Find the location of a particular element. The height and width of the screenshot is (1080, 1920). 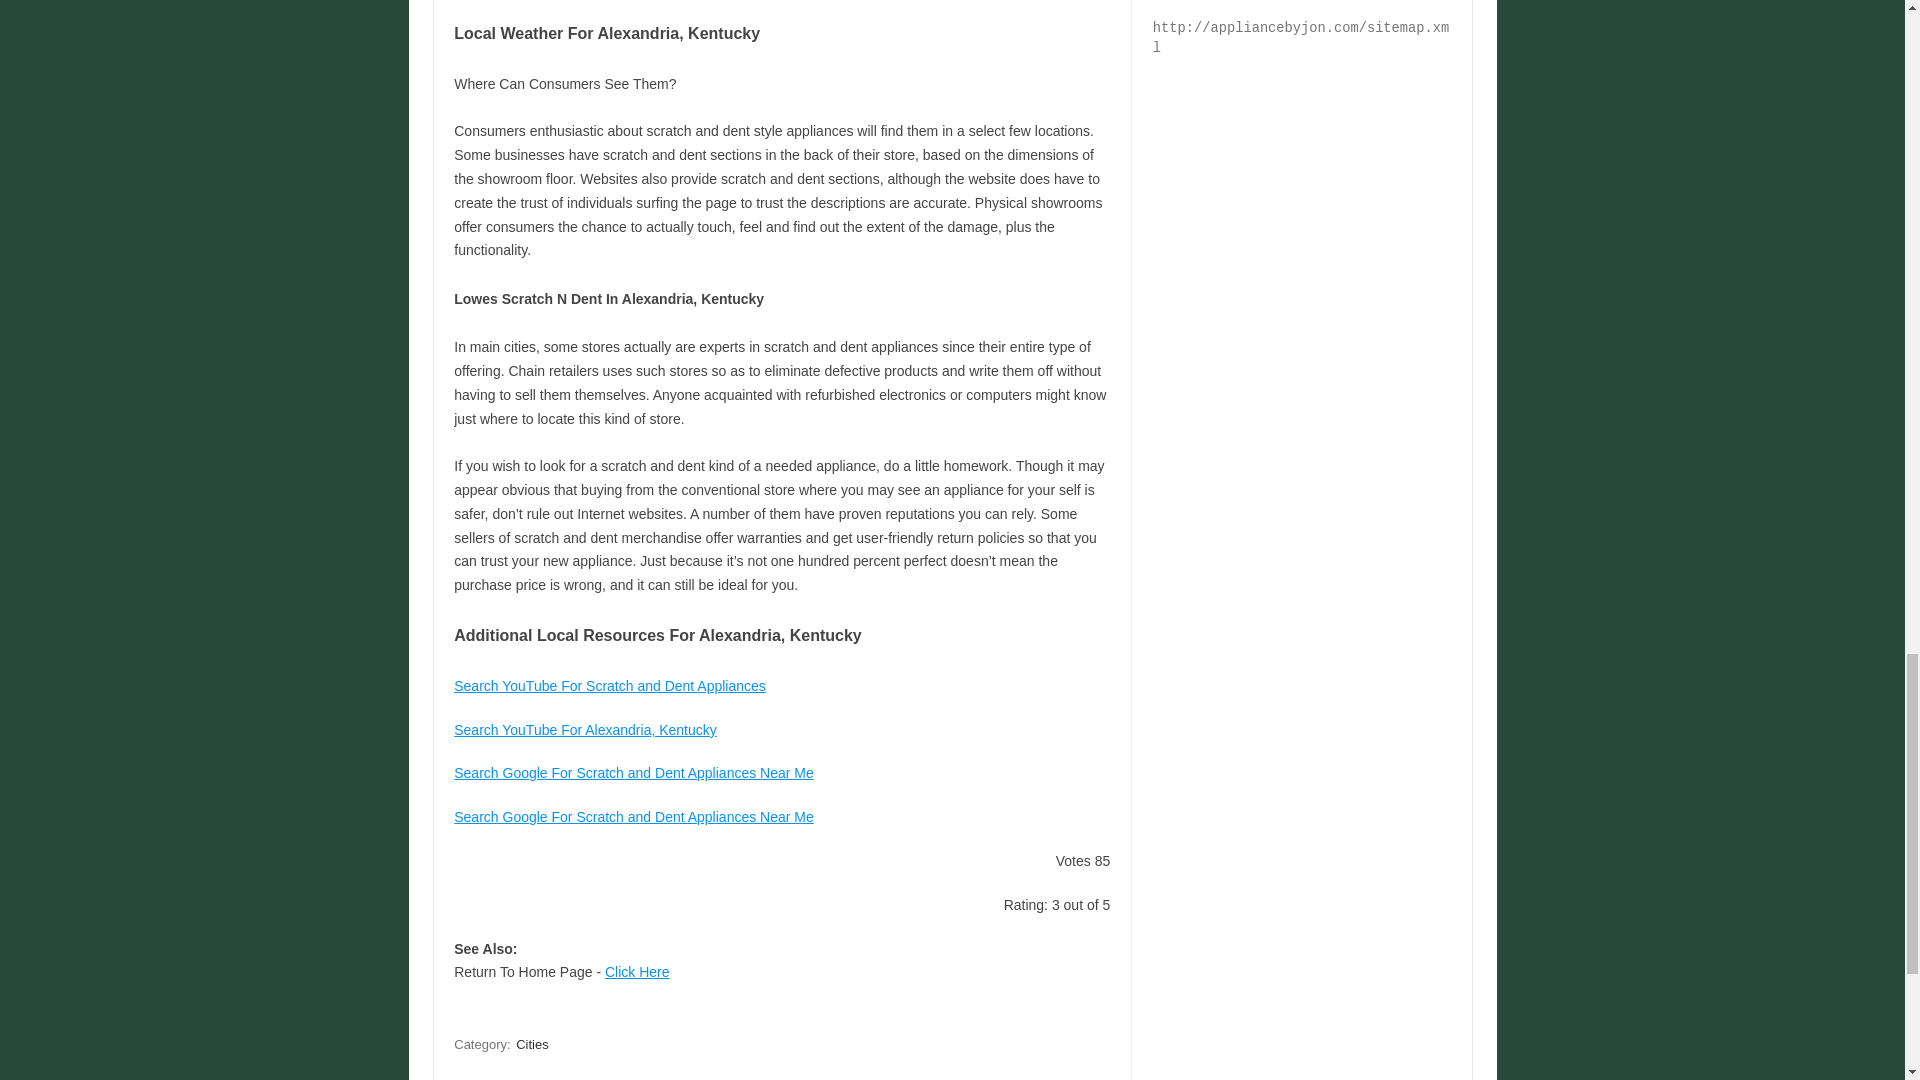

Search Google For Scratch and Dent Appliances Near Me is located at coordinates (634, 772).